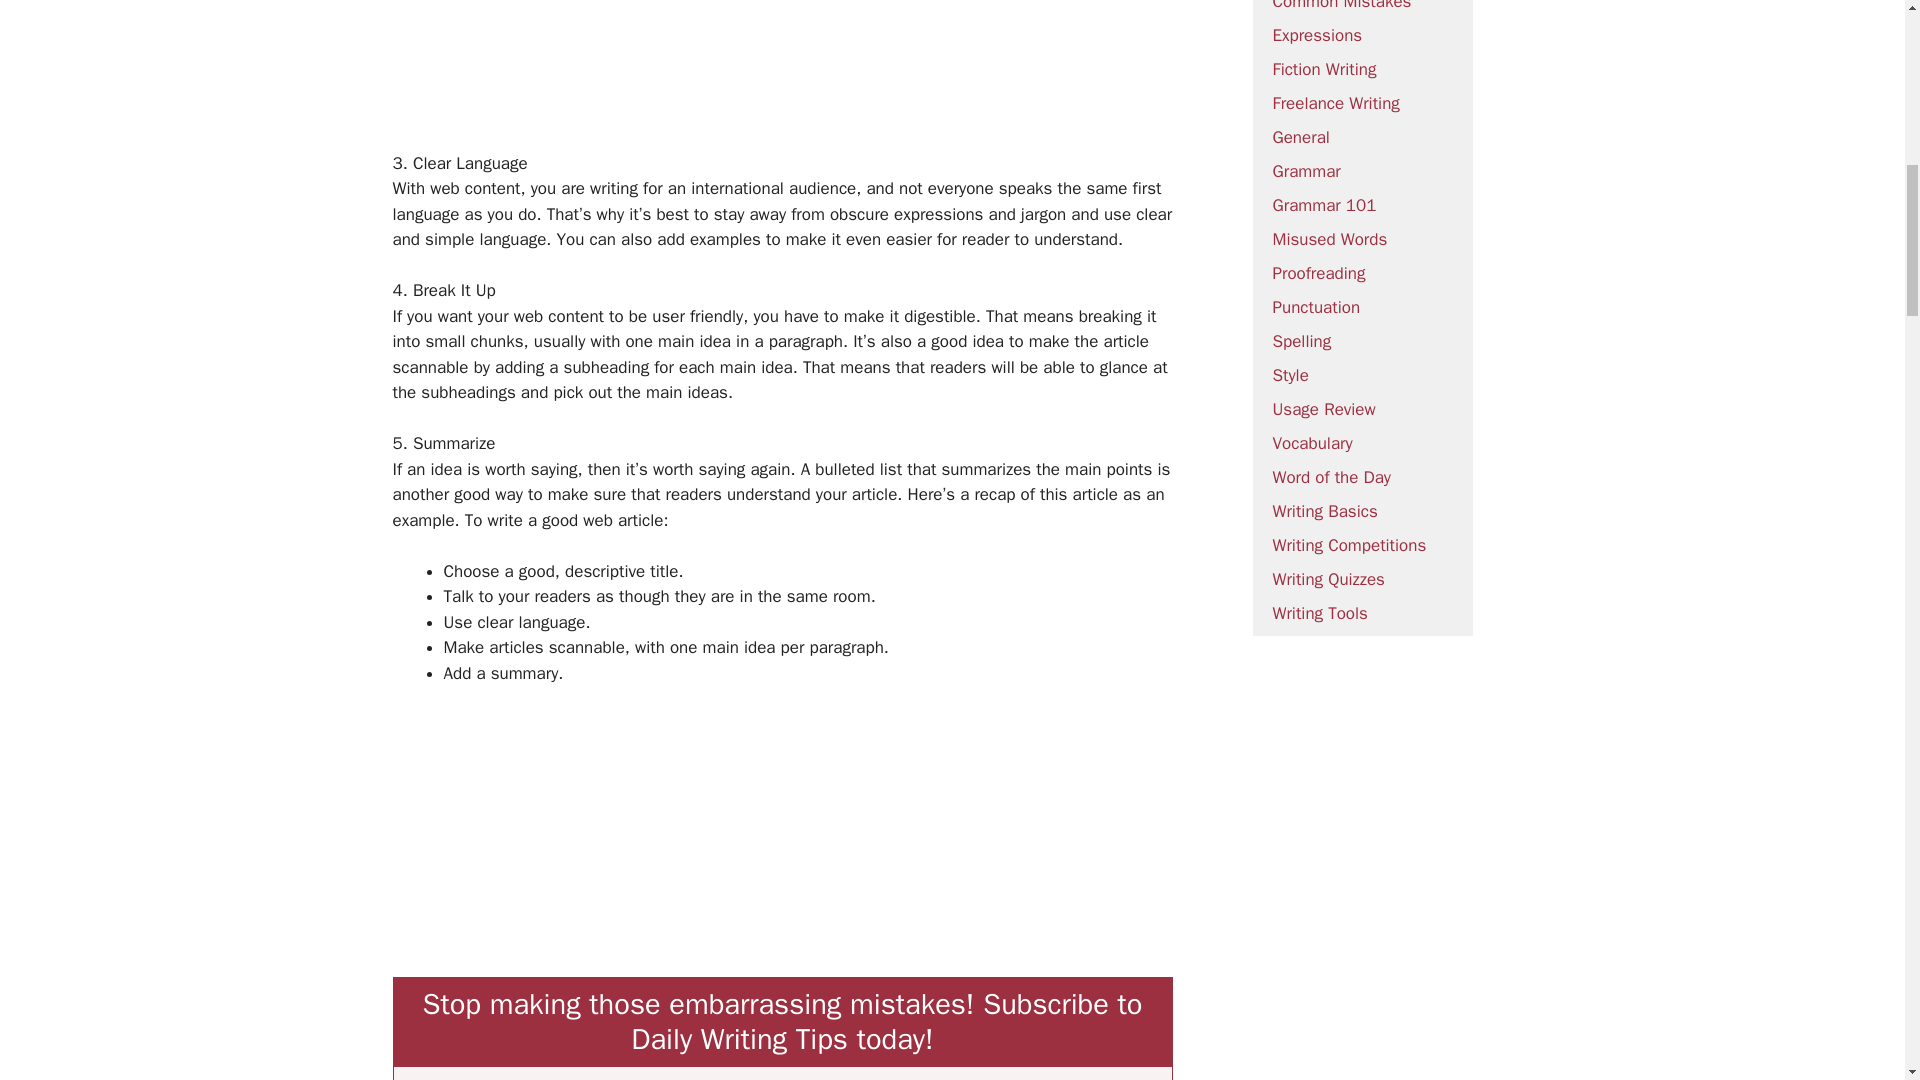 Image resolution: width=1920 pixels, height=1080 pixels. Describe the element at coordinates (1306, 171) in the screenshot. I see `Grammar` at that location.